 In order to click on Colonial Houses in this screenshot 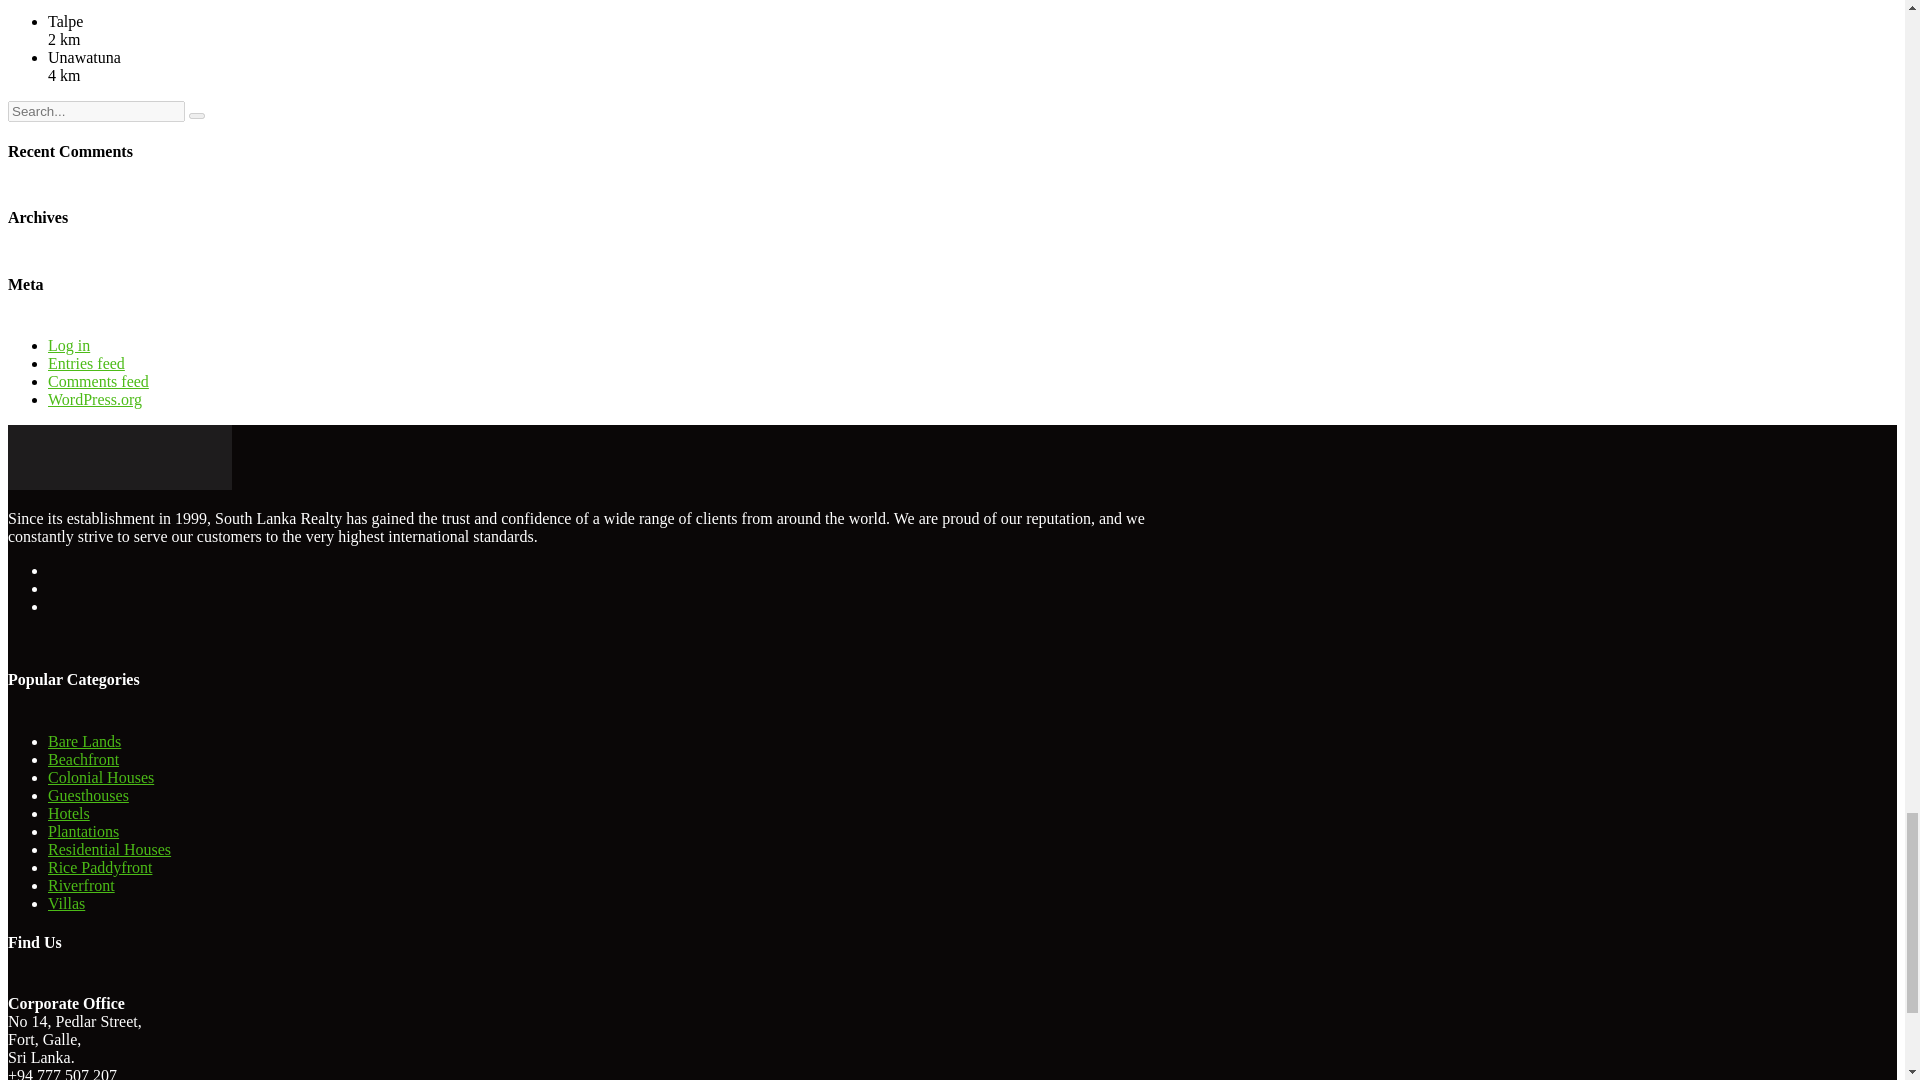, I will do `click(100, 777)`.